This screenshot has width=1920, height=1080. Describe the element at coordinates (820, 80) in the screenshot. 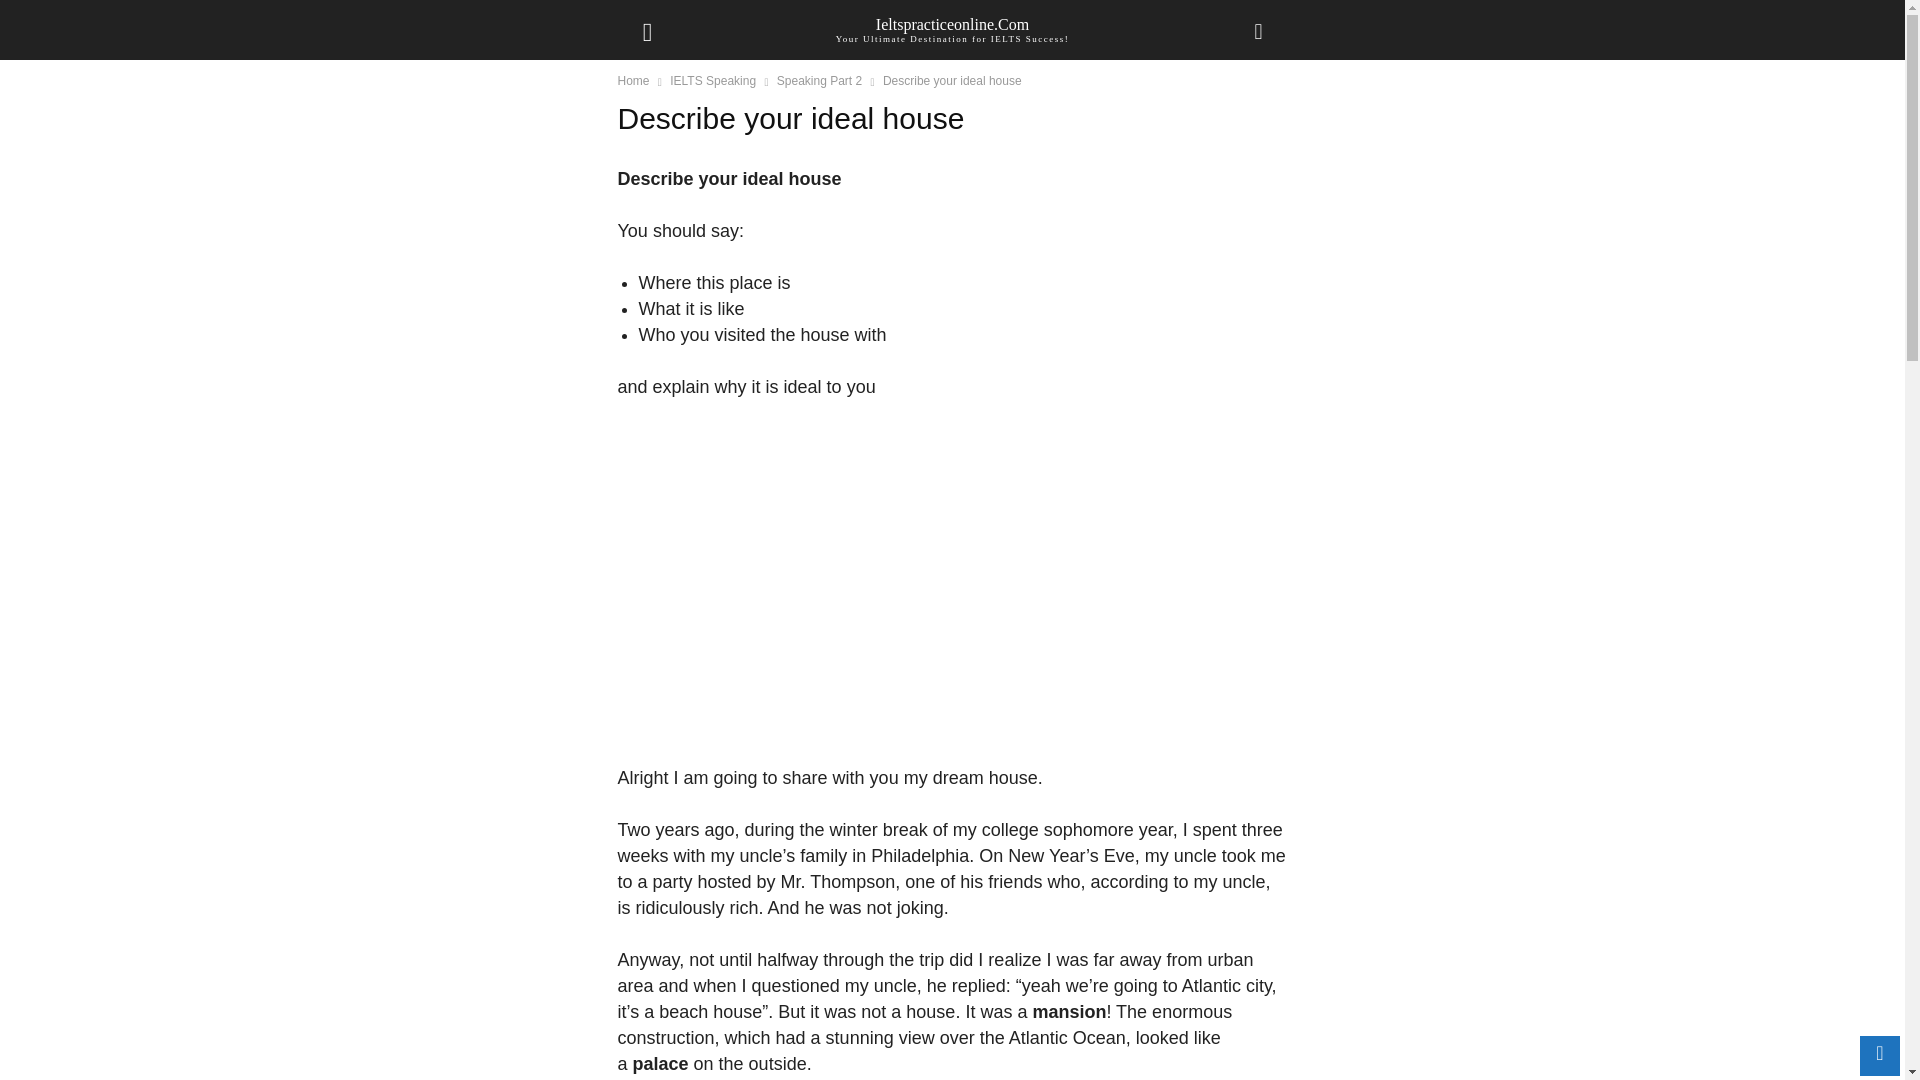

I see `Speaking Part 2` at that location.